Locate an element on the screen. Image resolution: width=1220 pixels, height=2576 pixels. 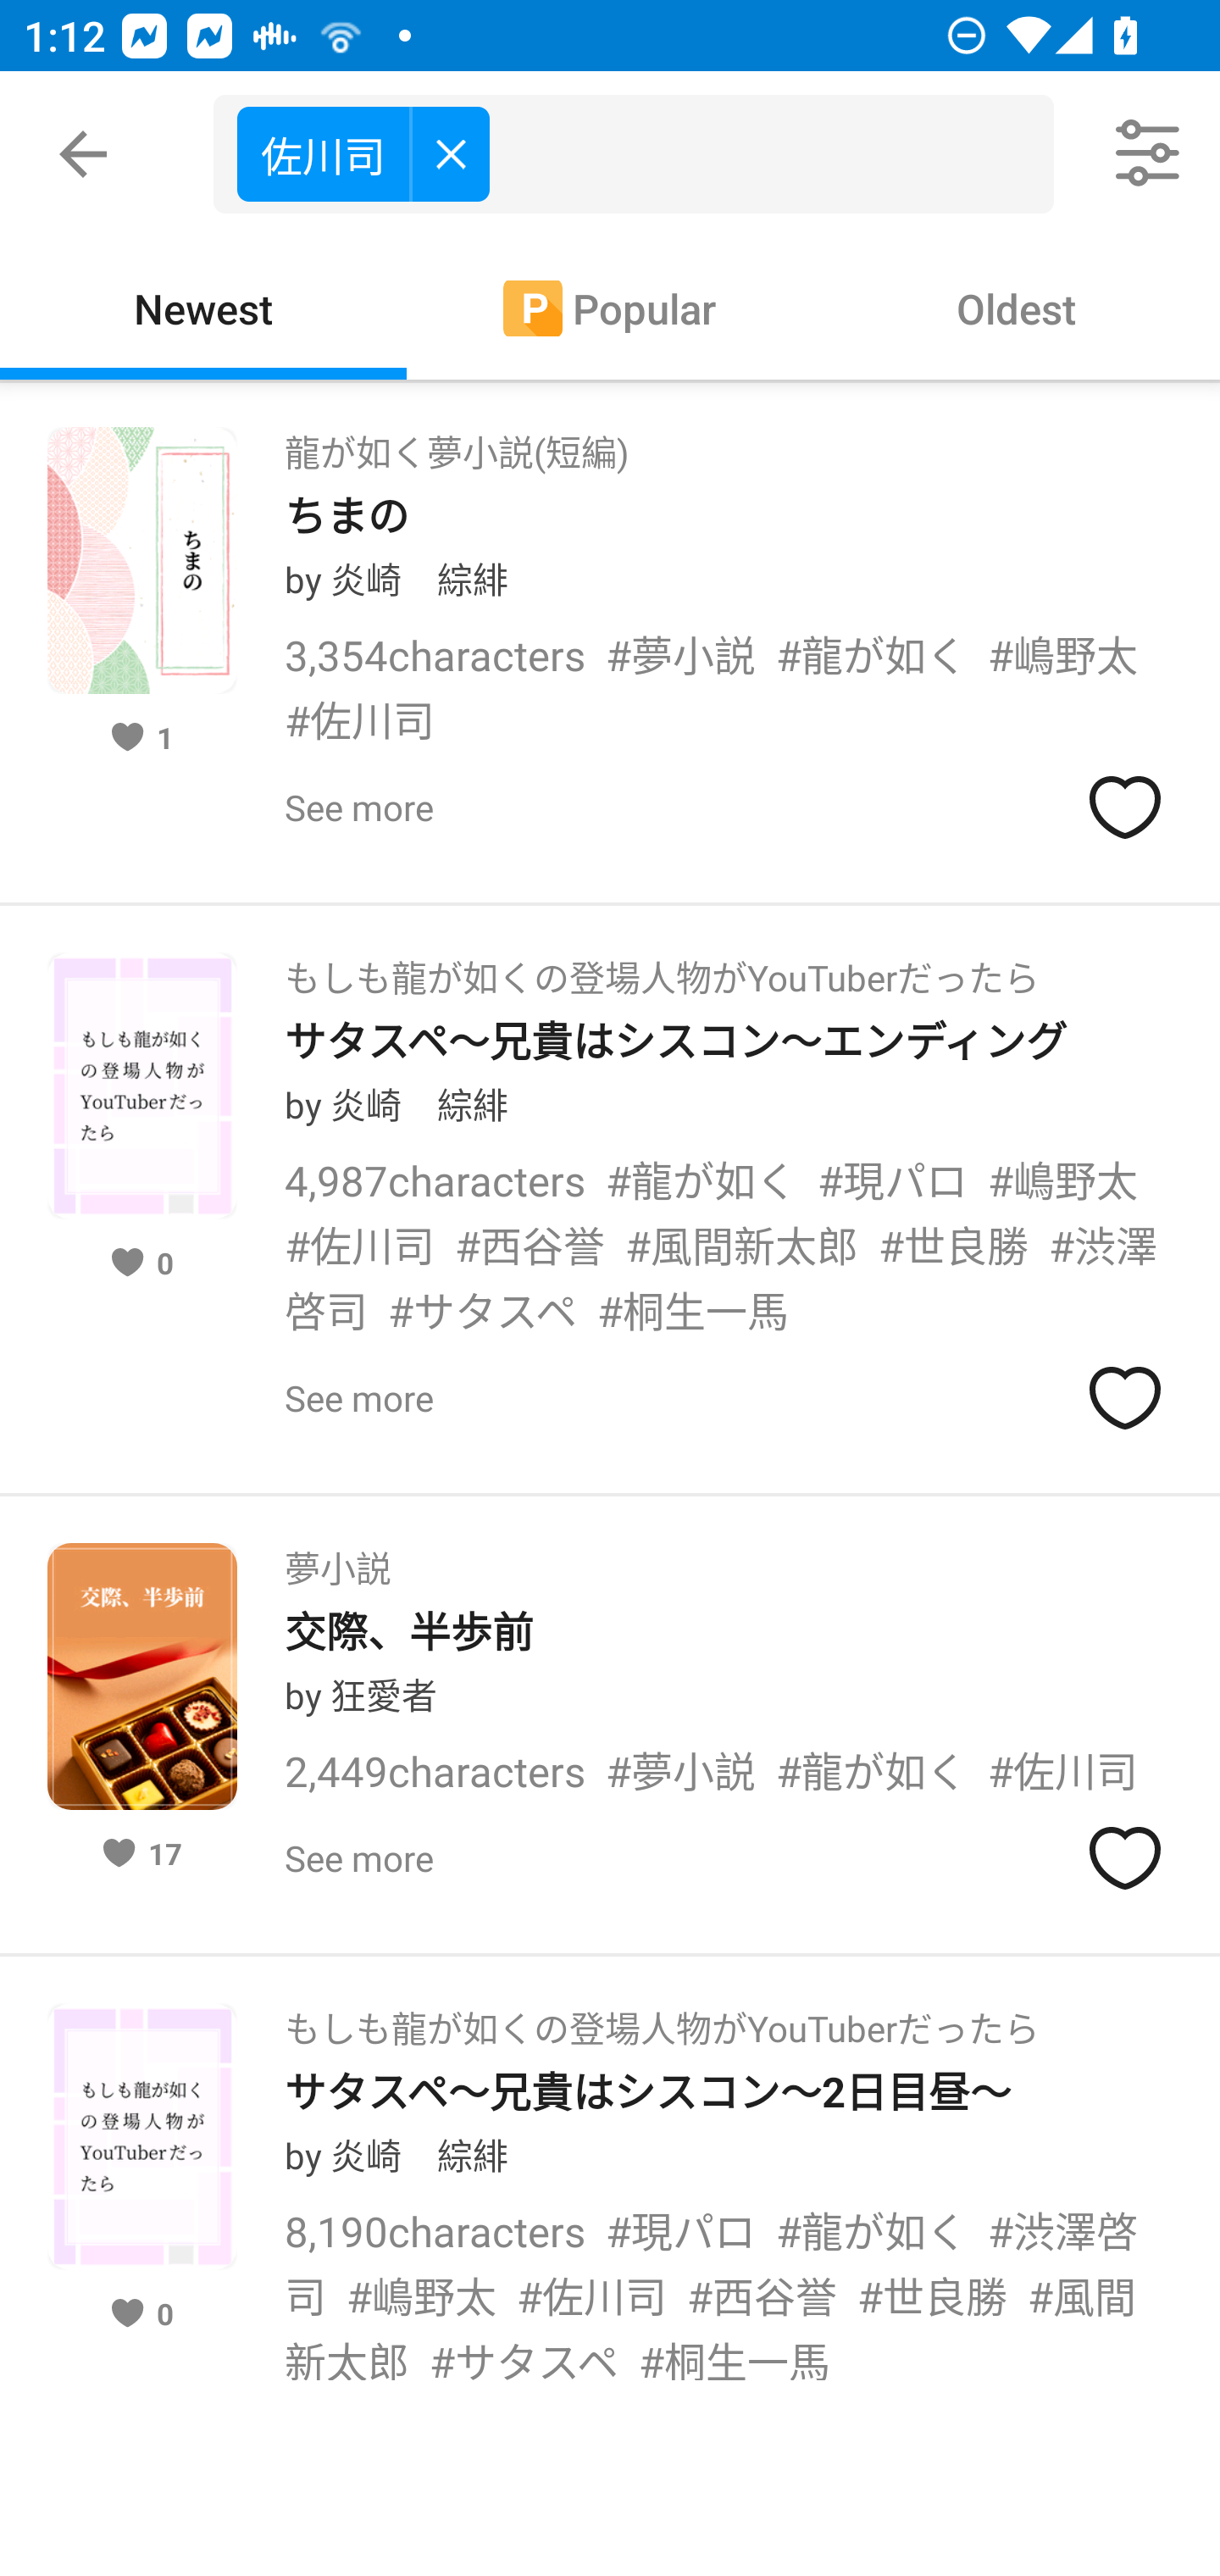
Oldest is located at coordinates (1017, 307).